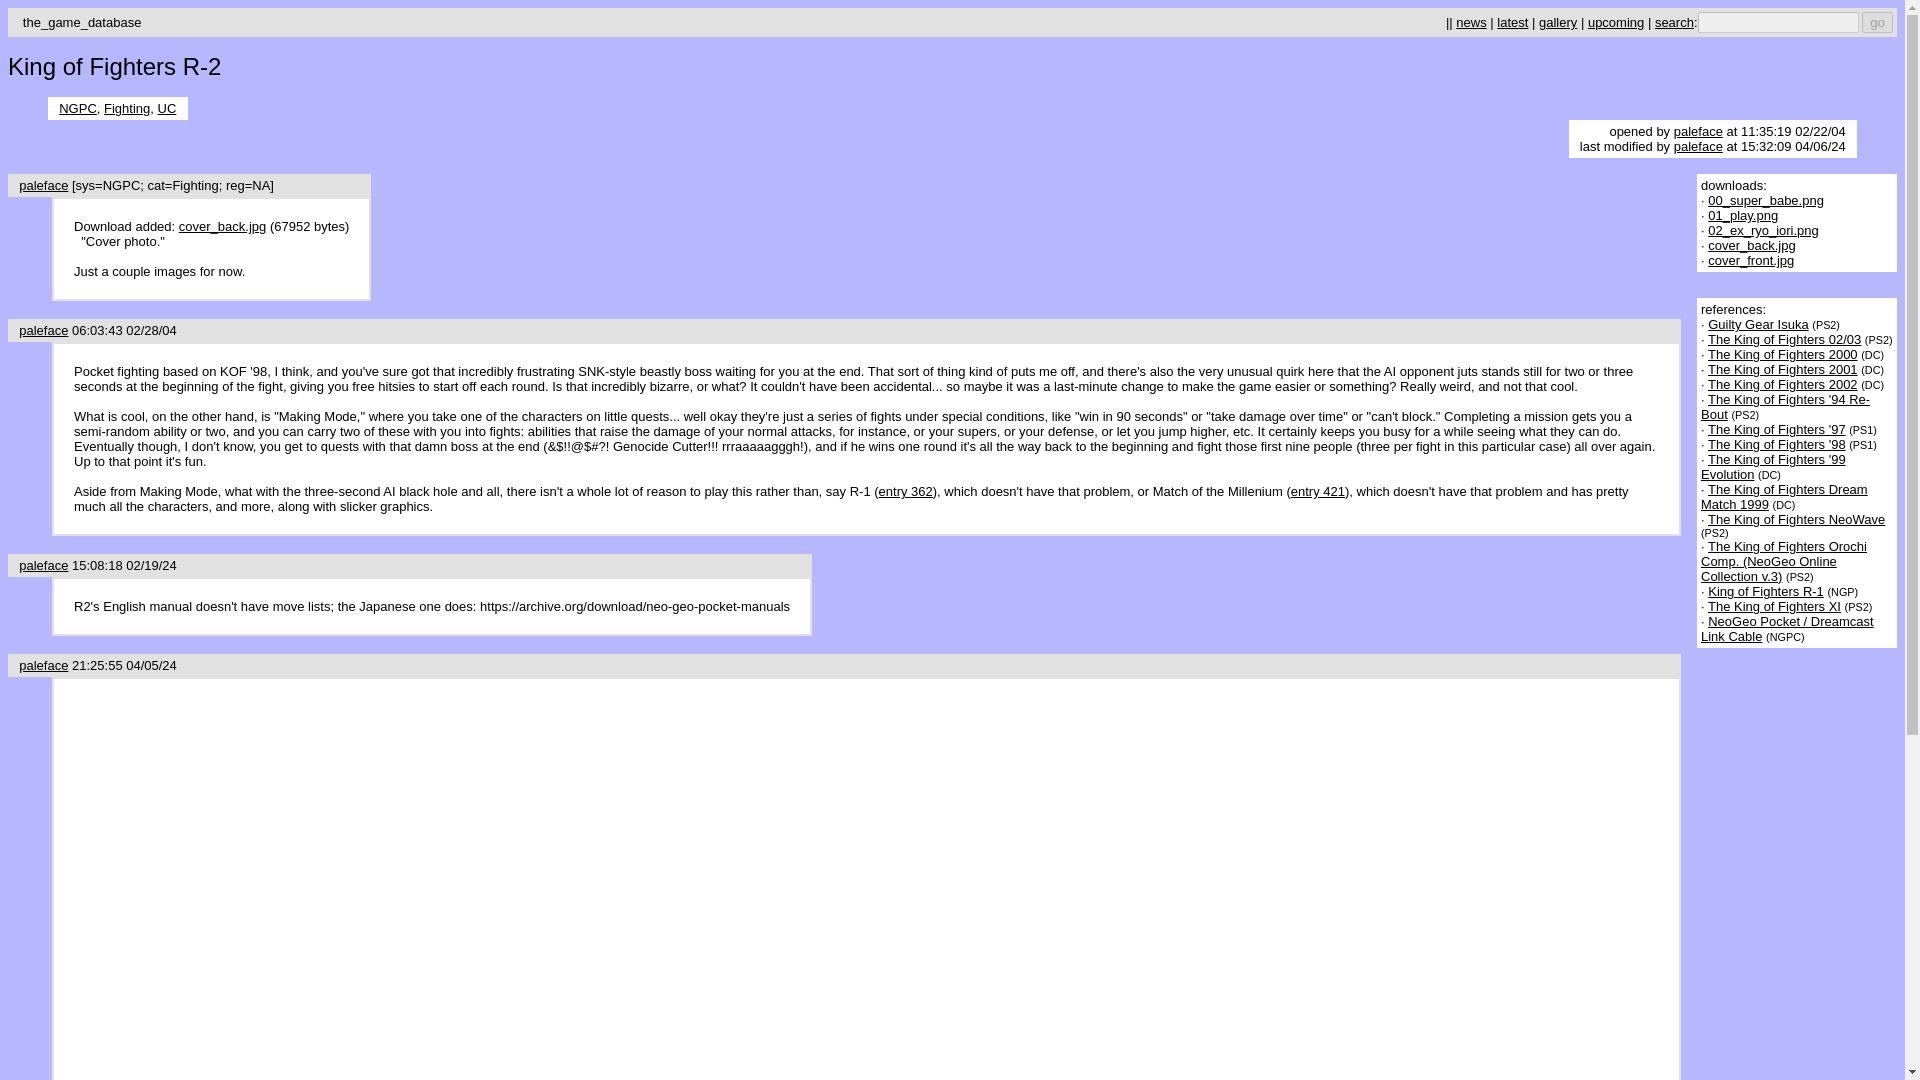 This screenshot has height=1080, width=1920. What do you see at coordinates (43, 330) in the screenshot?
I see `paleface` at bounding box center [43, 330].